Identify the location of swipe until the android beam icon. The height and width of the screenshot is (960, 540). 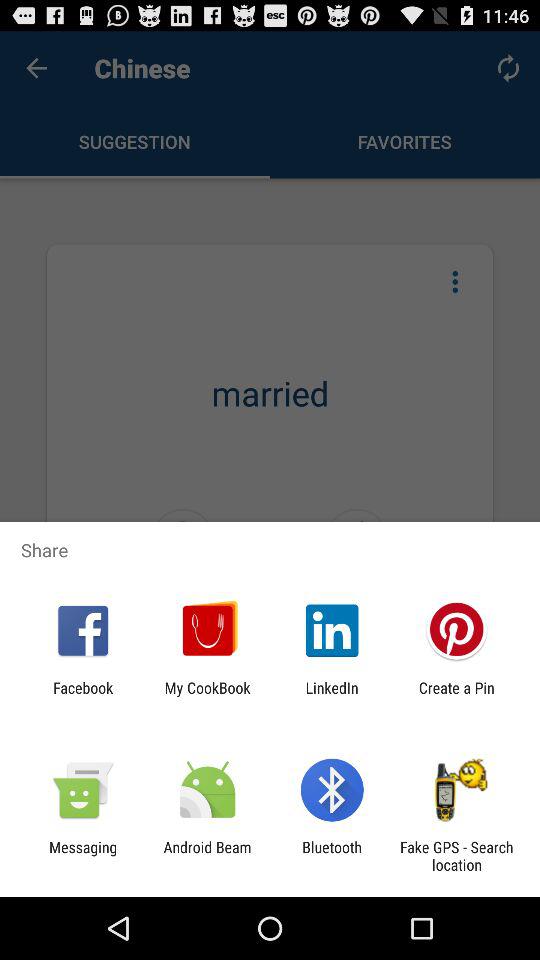
(207, 856).